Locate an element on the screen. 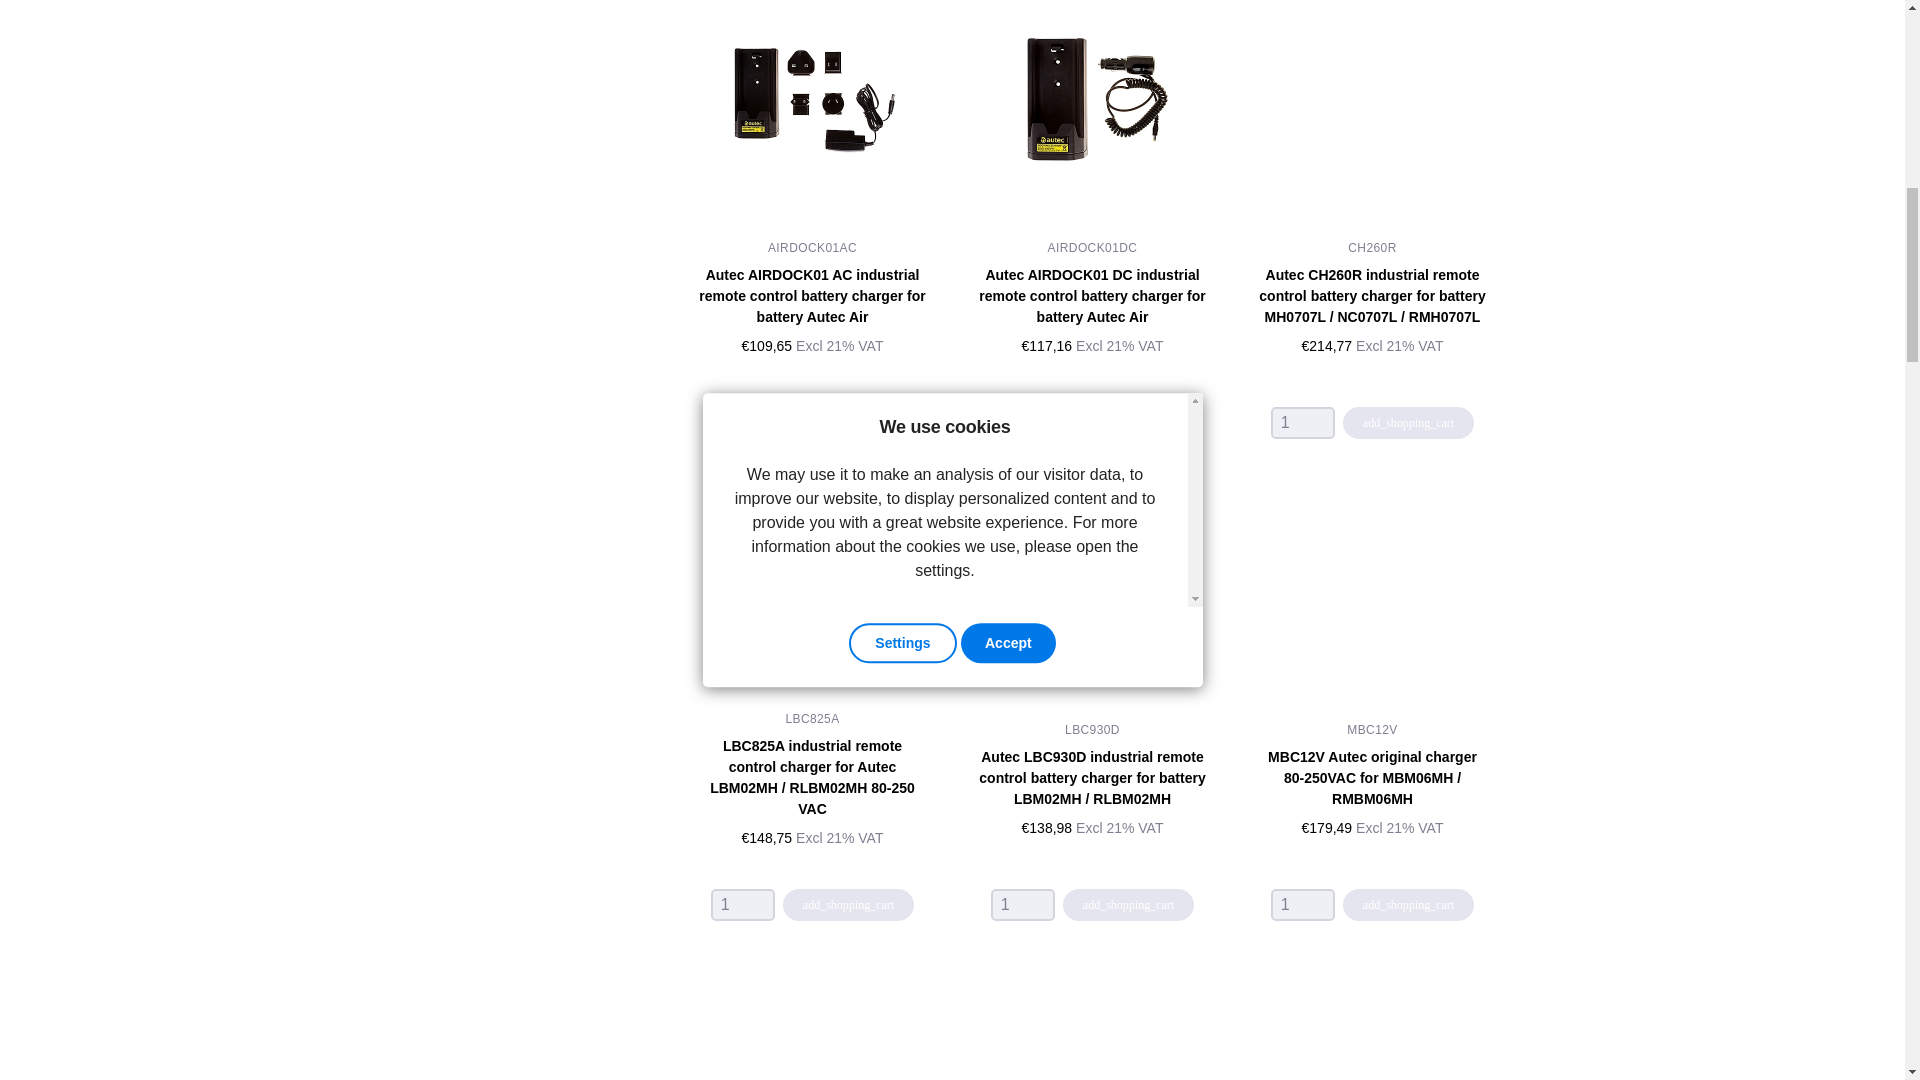  1 is located at coordinates (1022, 422).